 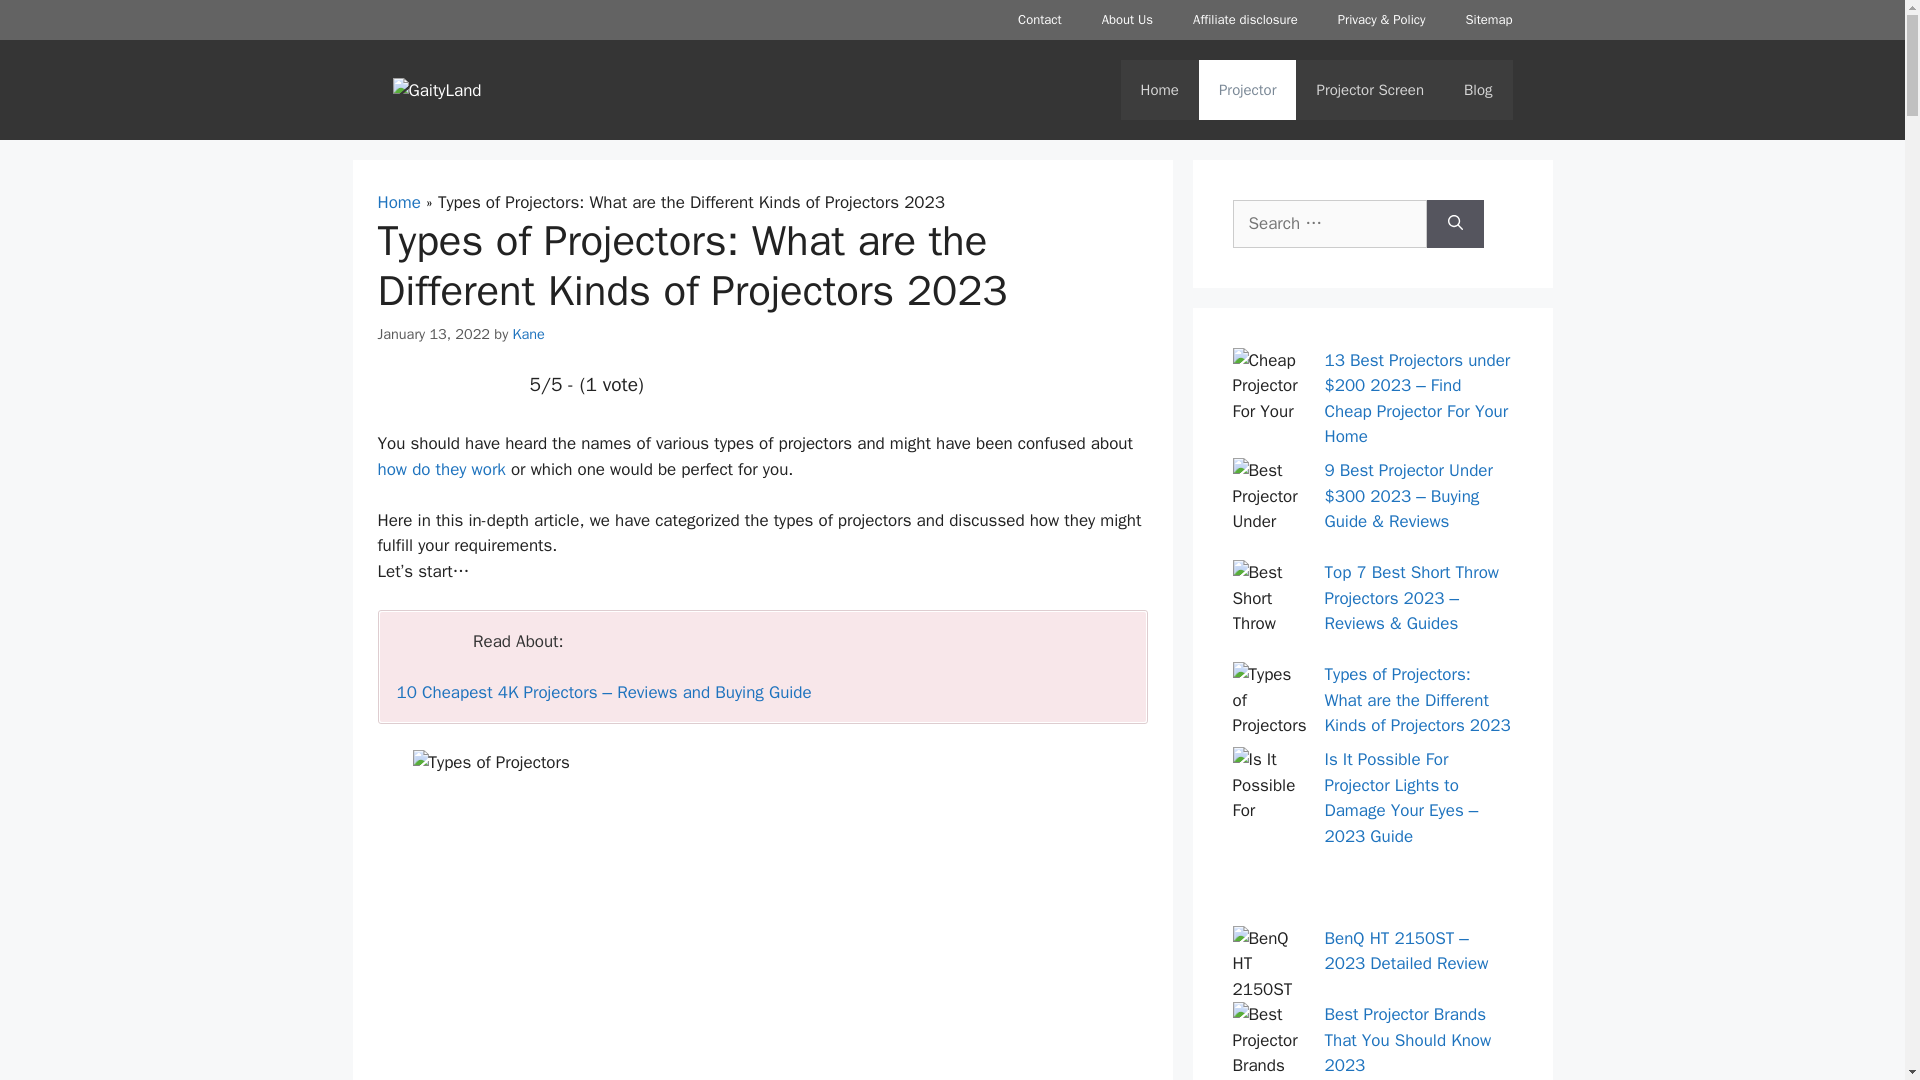 What do you see at coordinates (1488, 20) in the screenshot?
I see `Sitemap` at bounding box center [1488, 20].